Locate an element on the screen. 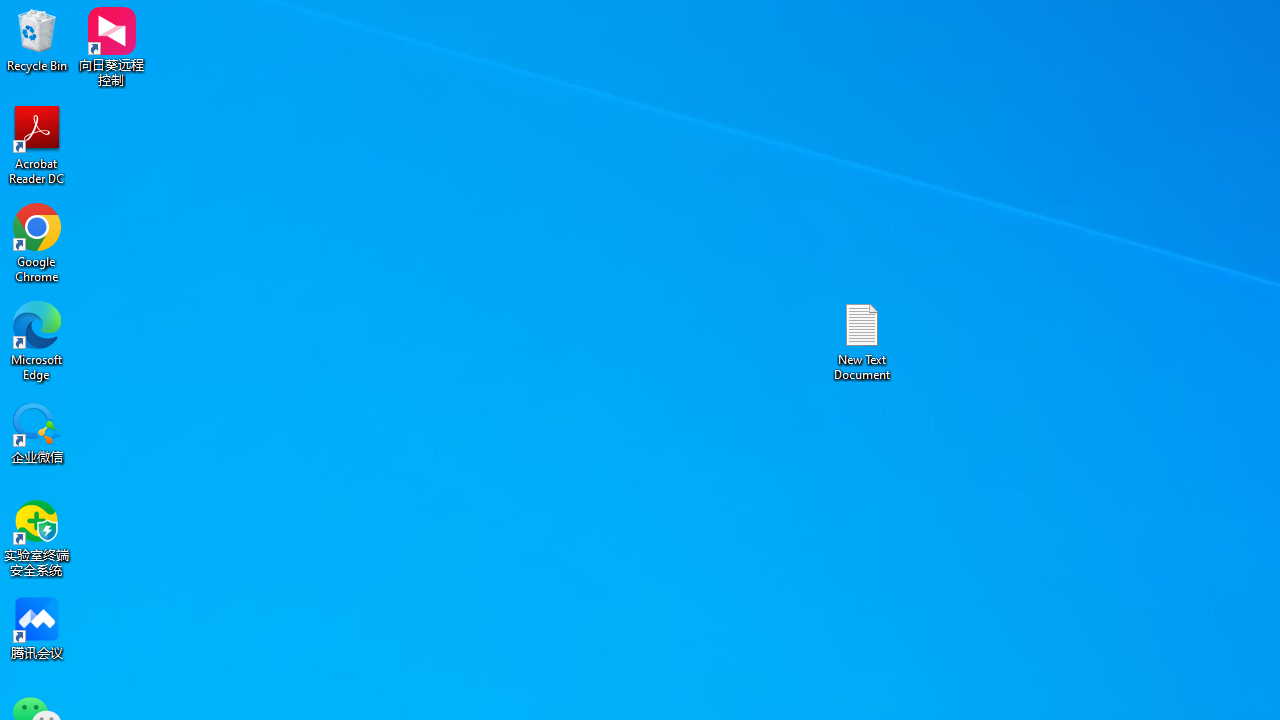 This screenshot has width=1280, height=720. Acrobat Reader DC is located at coordinates (37, 144).